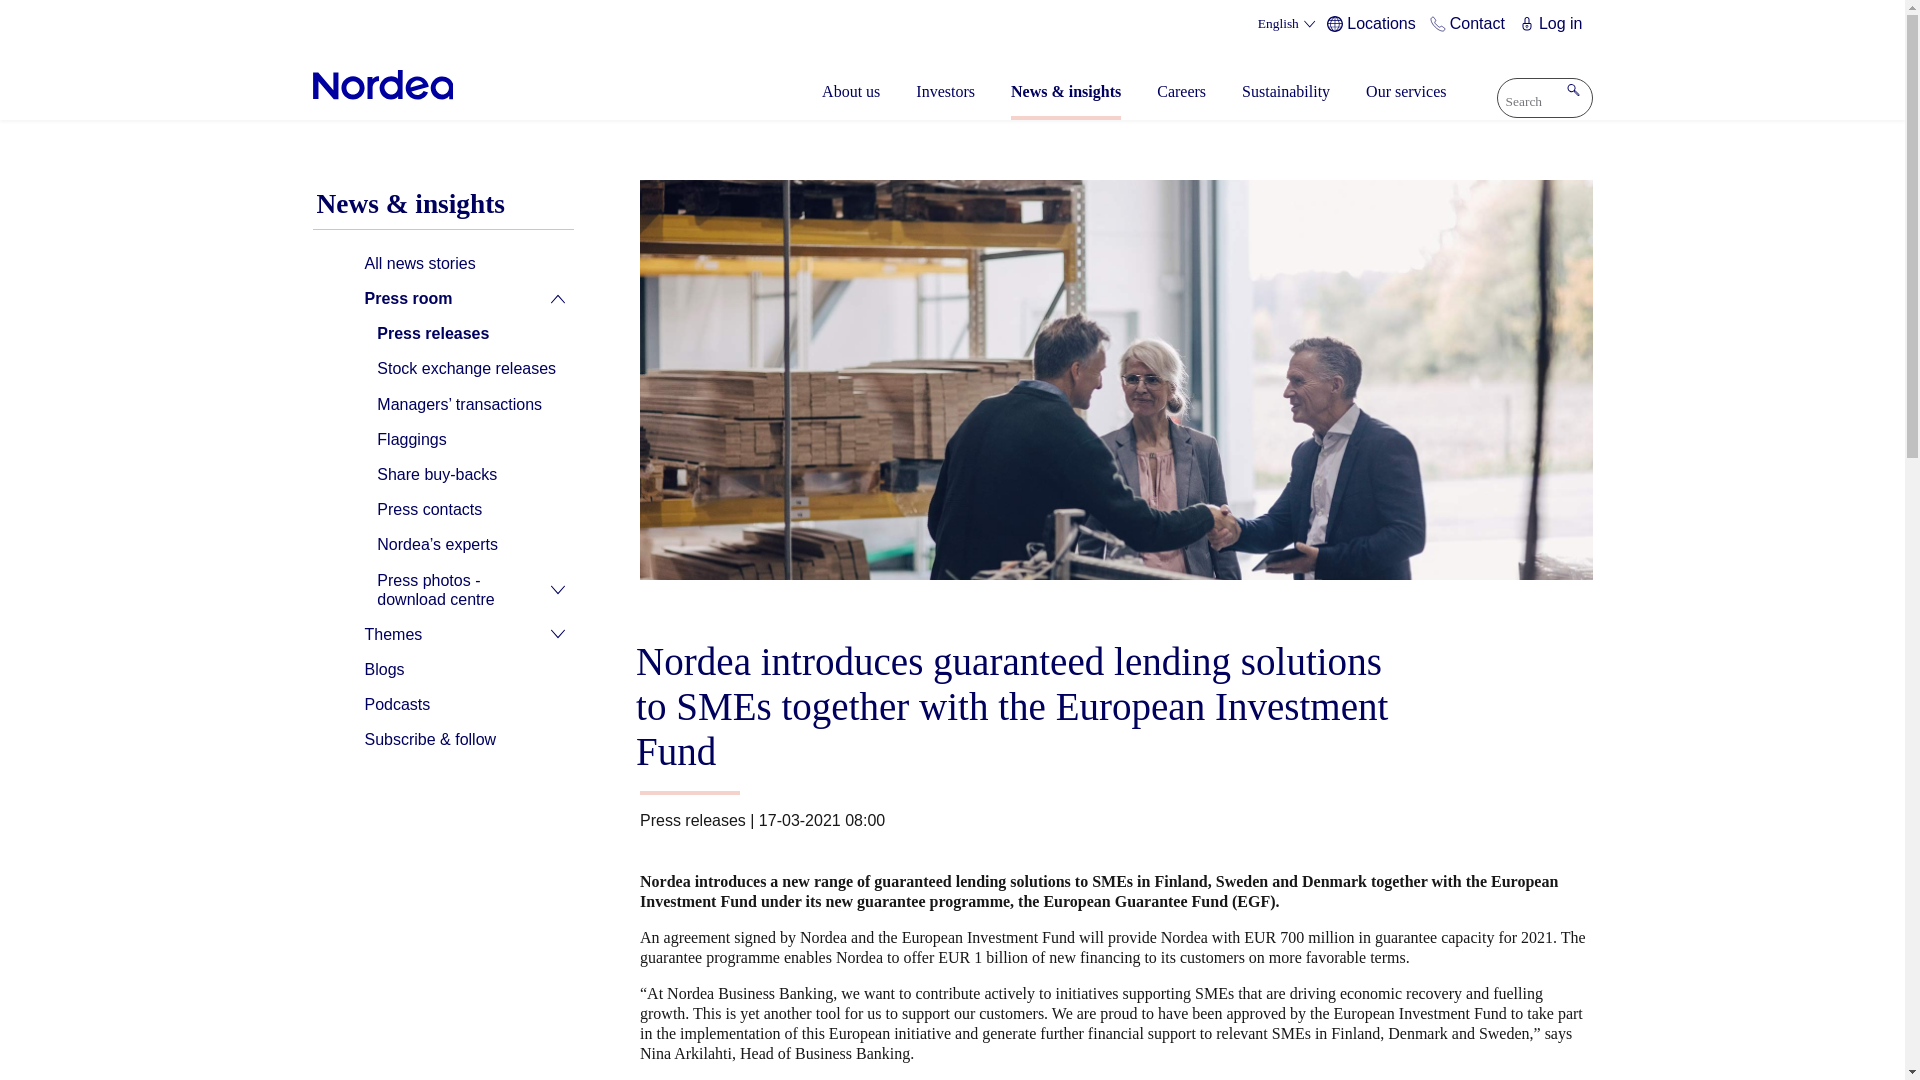  What do you see at coordinates (382, 85) in the screenshot?
I see `Nordea` at bounding box center [382, 85].